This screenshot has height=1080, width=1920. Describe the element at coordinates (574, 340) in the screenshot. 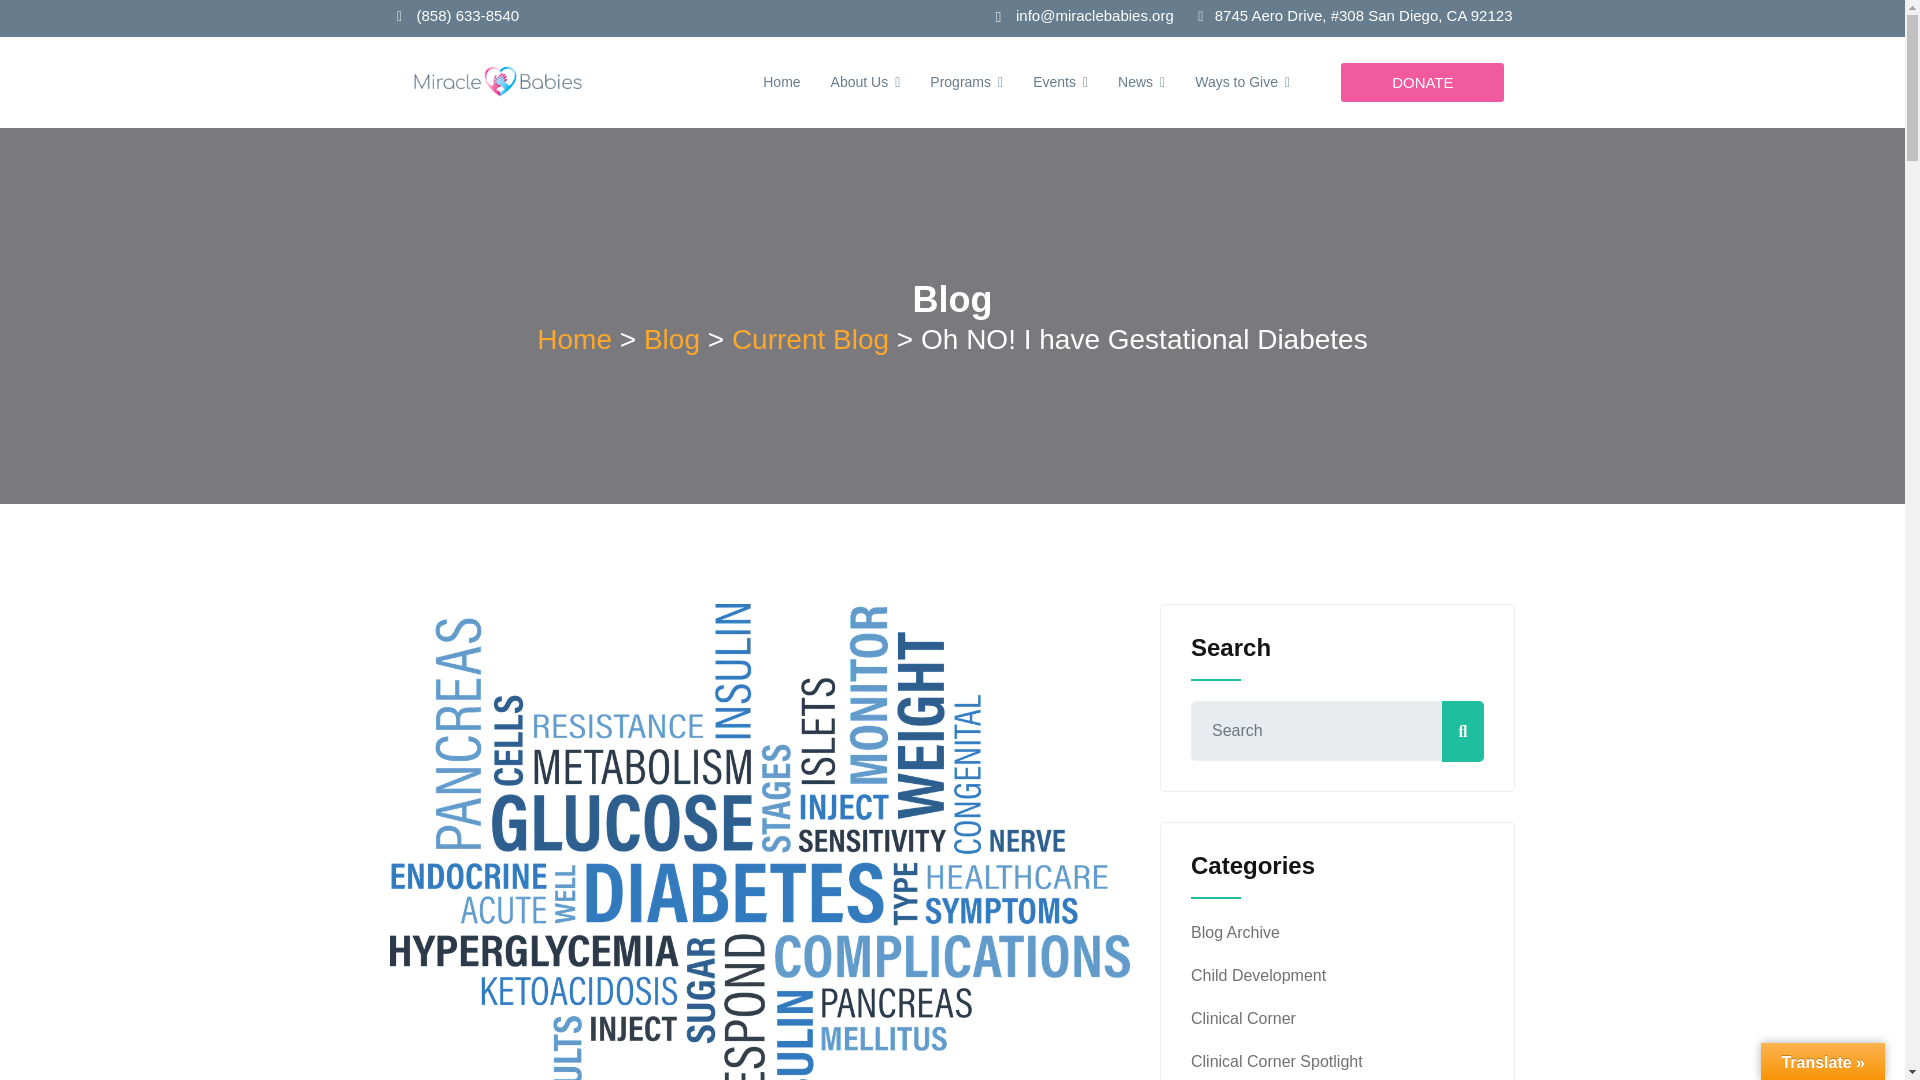

I see `Home` at that location.